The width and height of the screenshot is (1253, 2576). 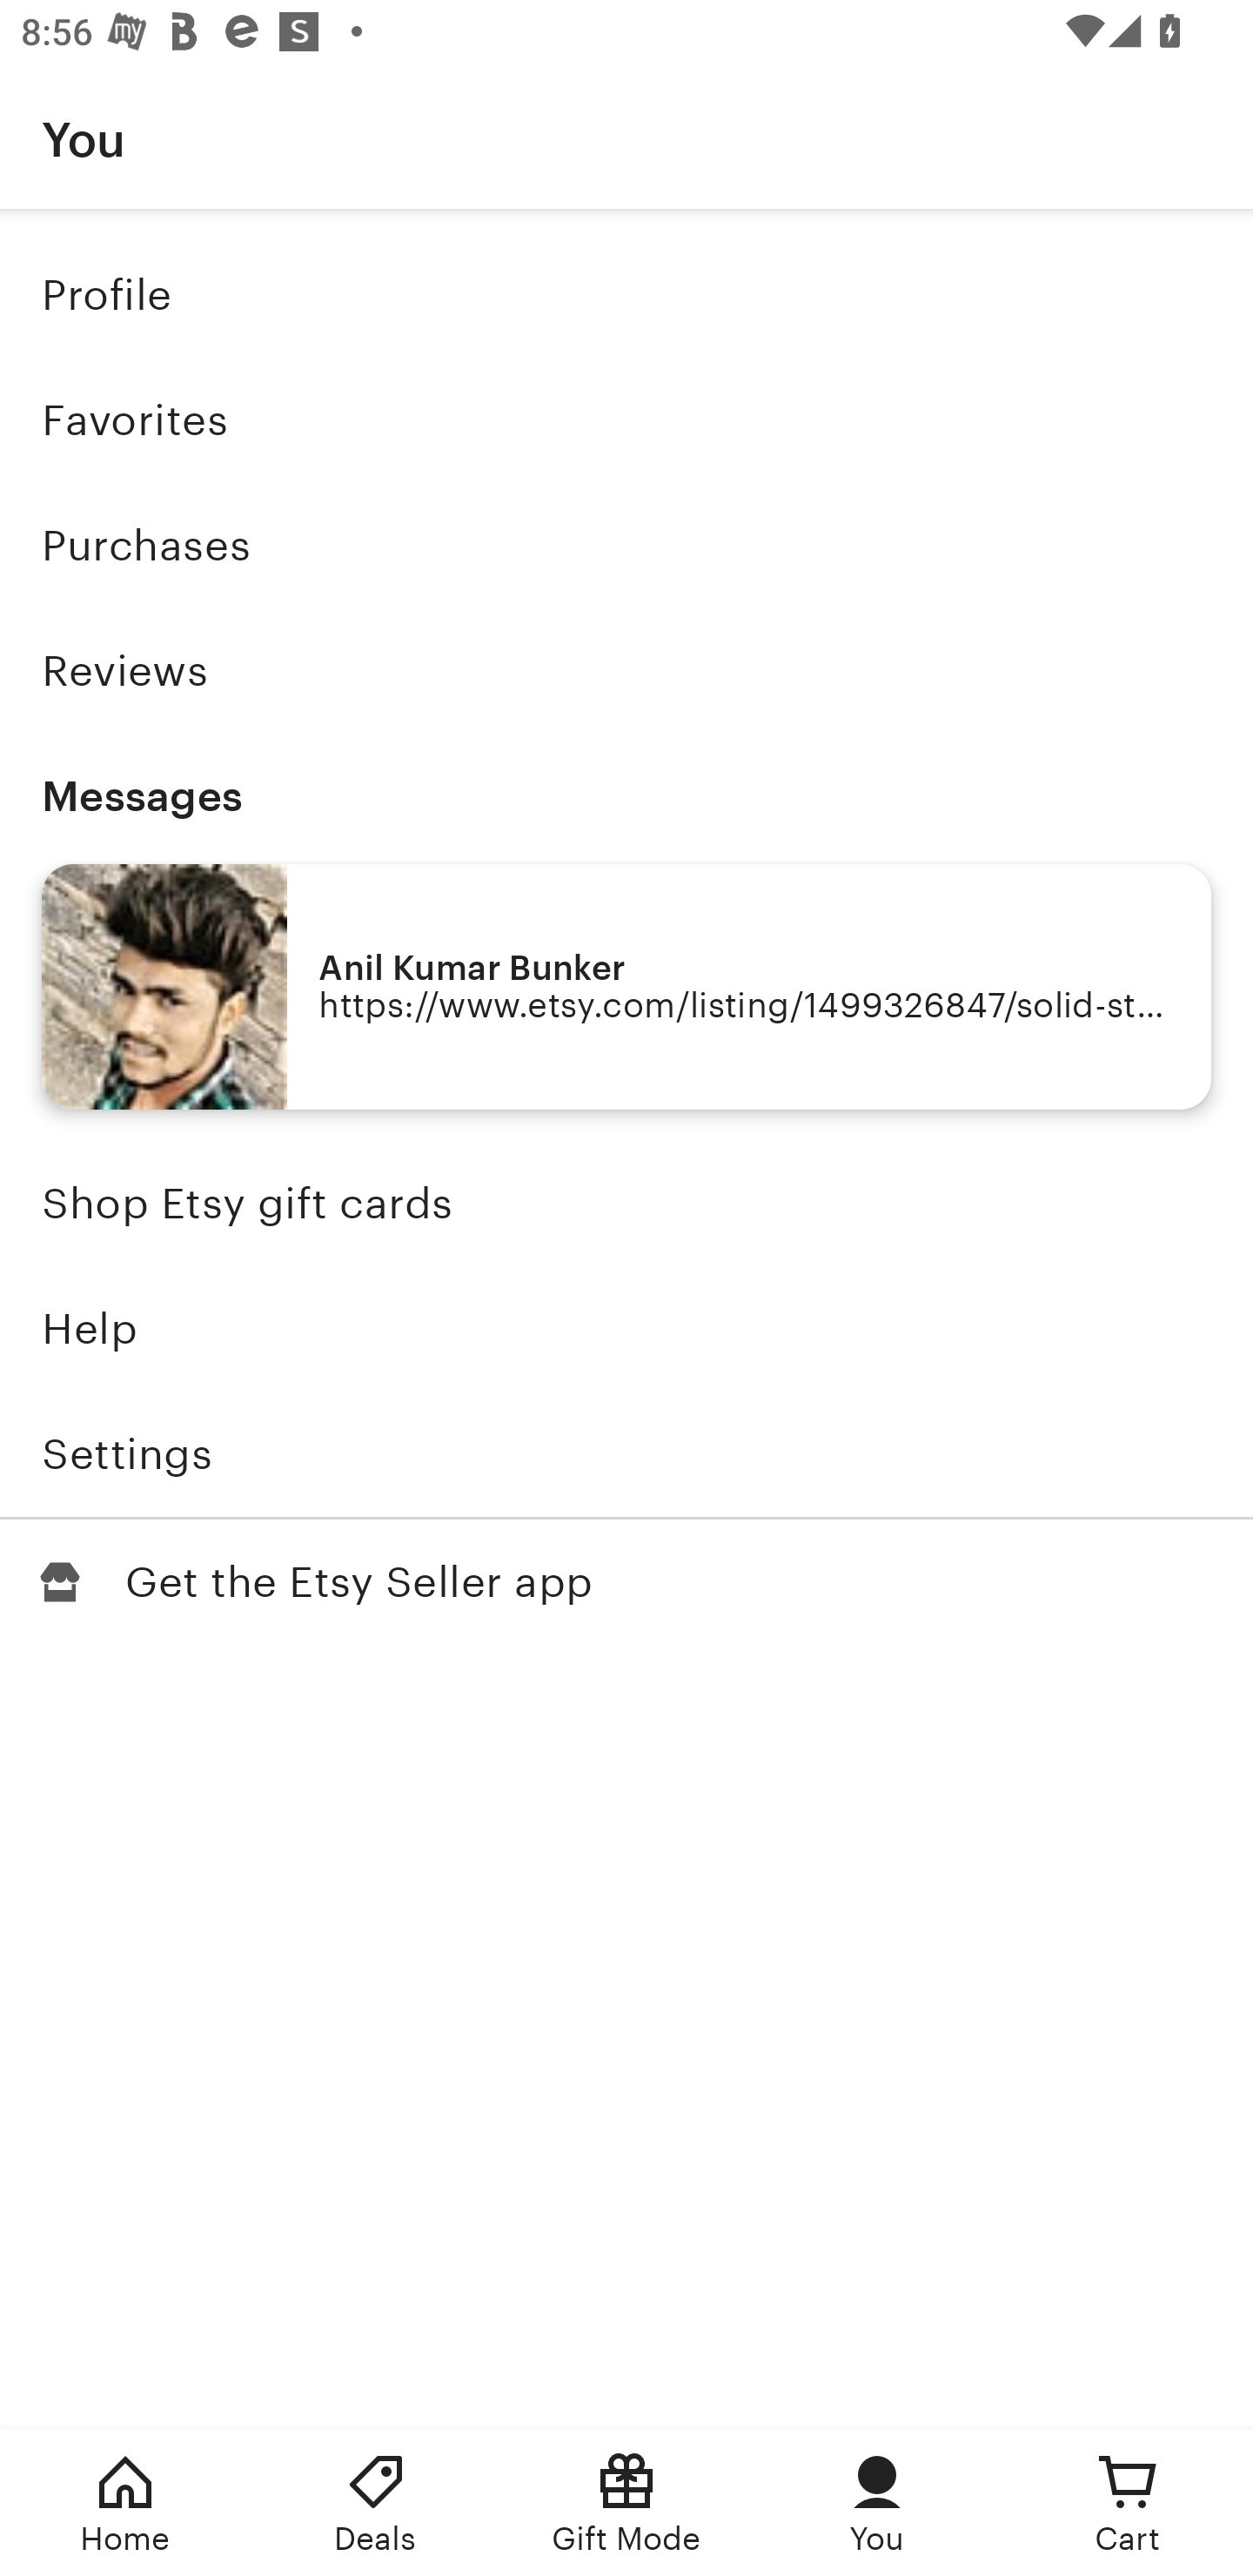 What do you see at coordinates (1128, 2503) in the screenshot?
I see `Cart` at bounding box center [1128, 2503].